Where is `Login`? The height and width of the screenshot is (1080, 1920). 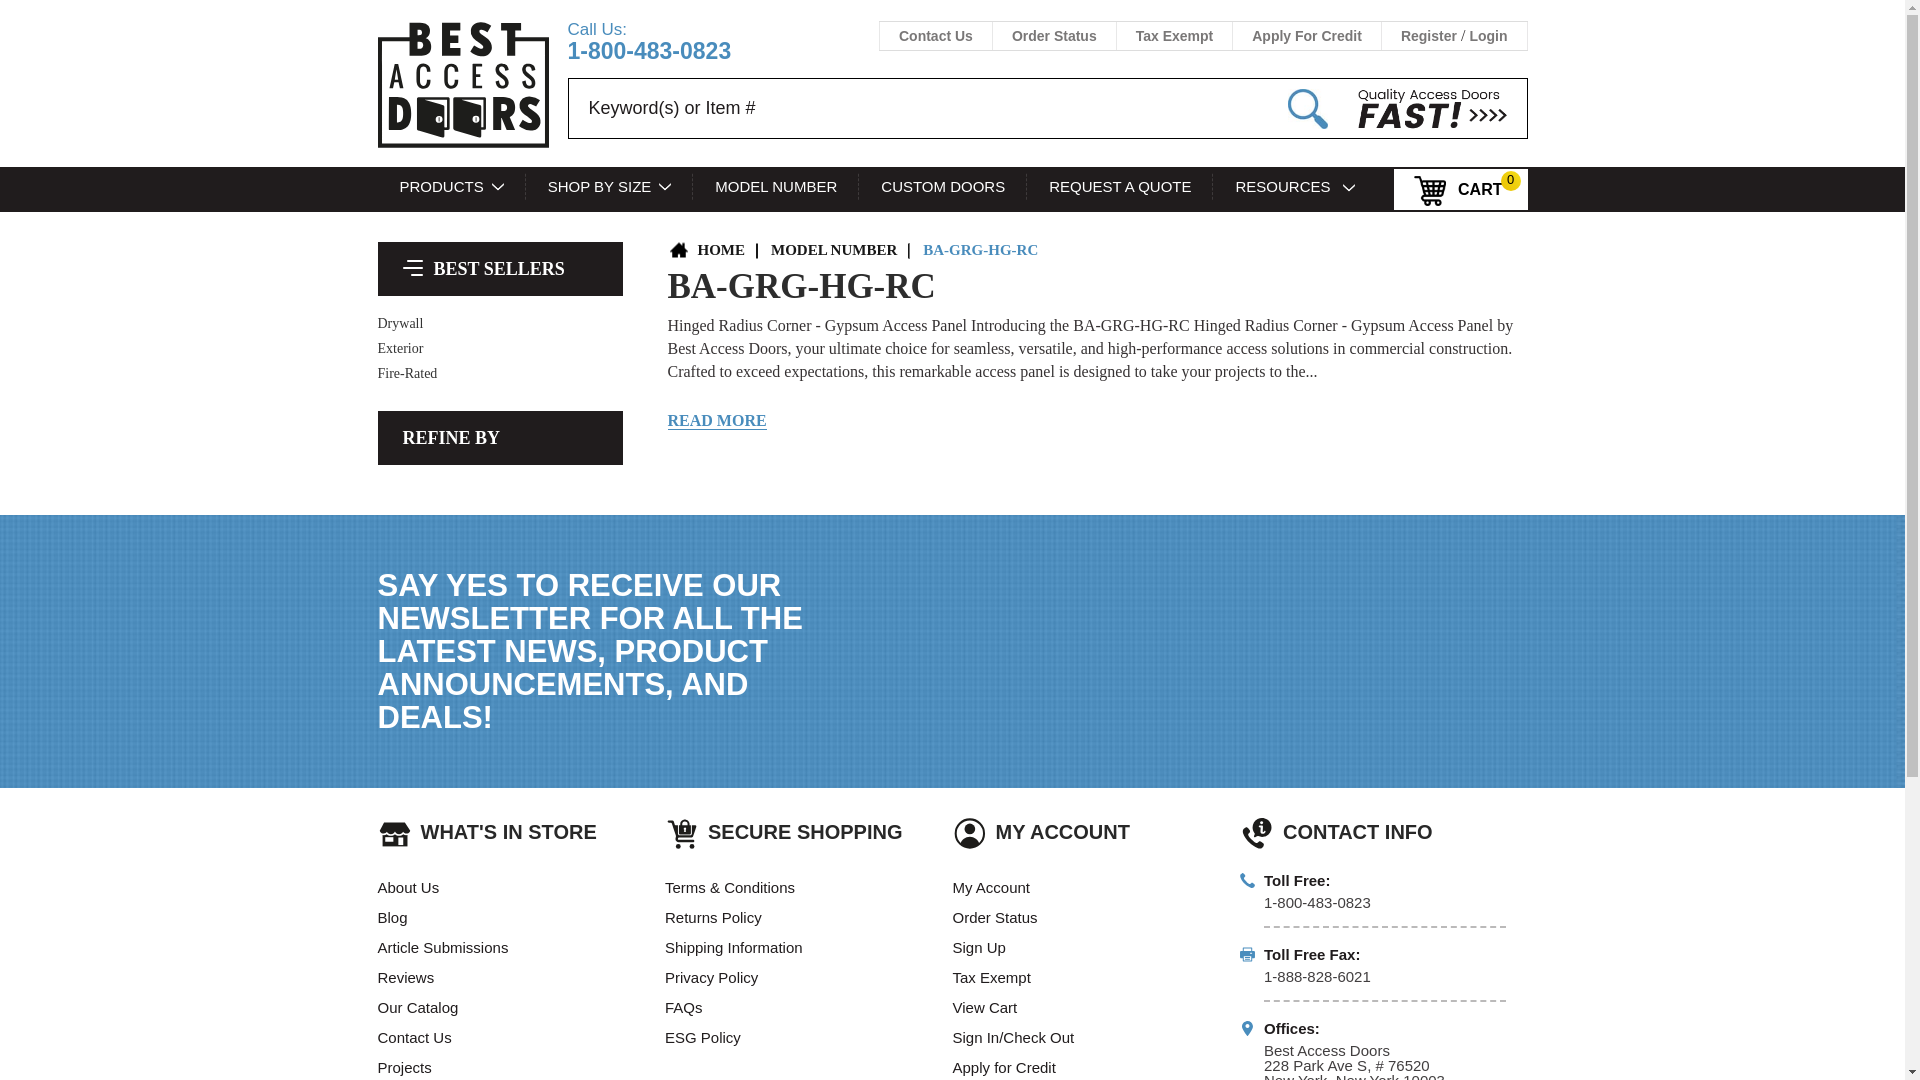
Login is located at coordinates (1488, 36).